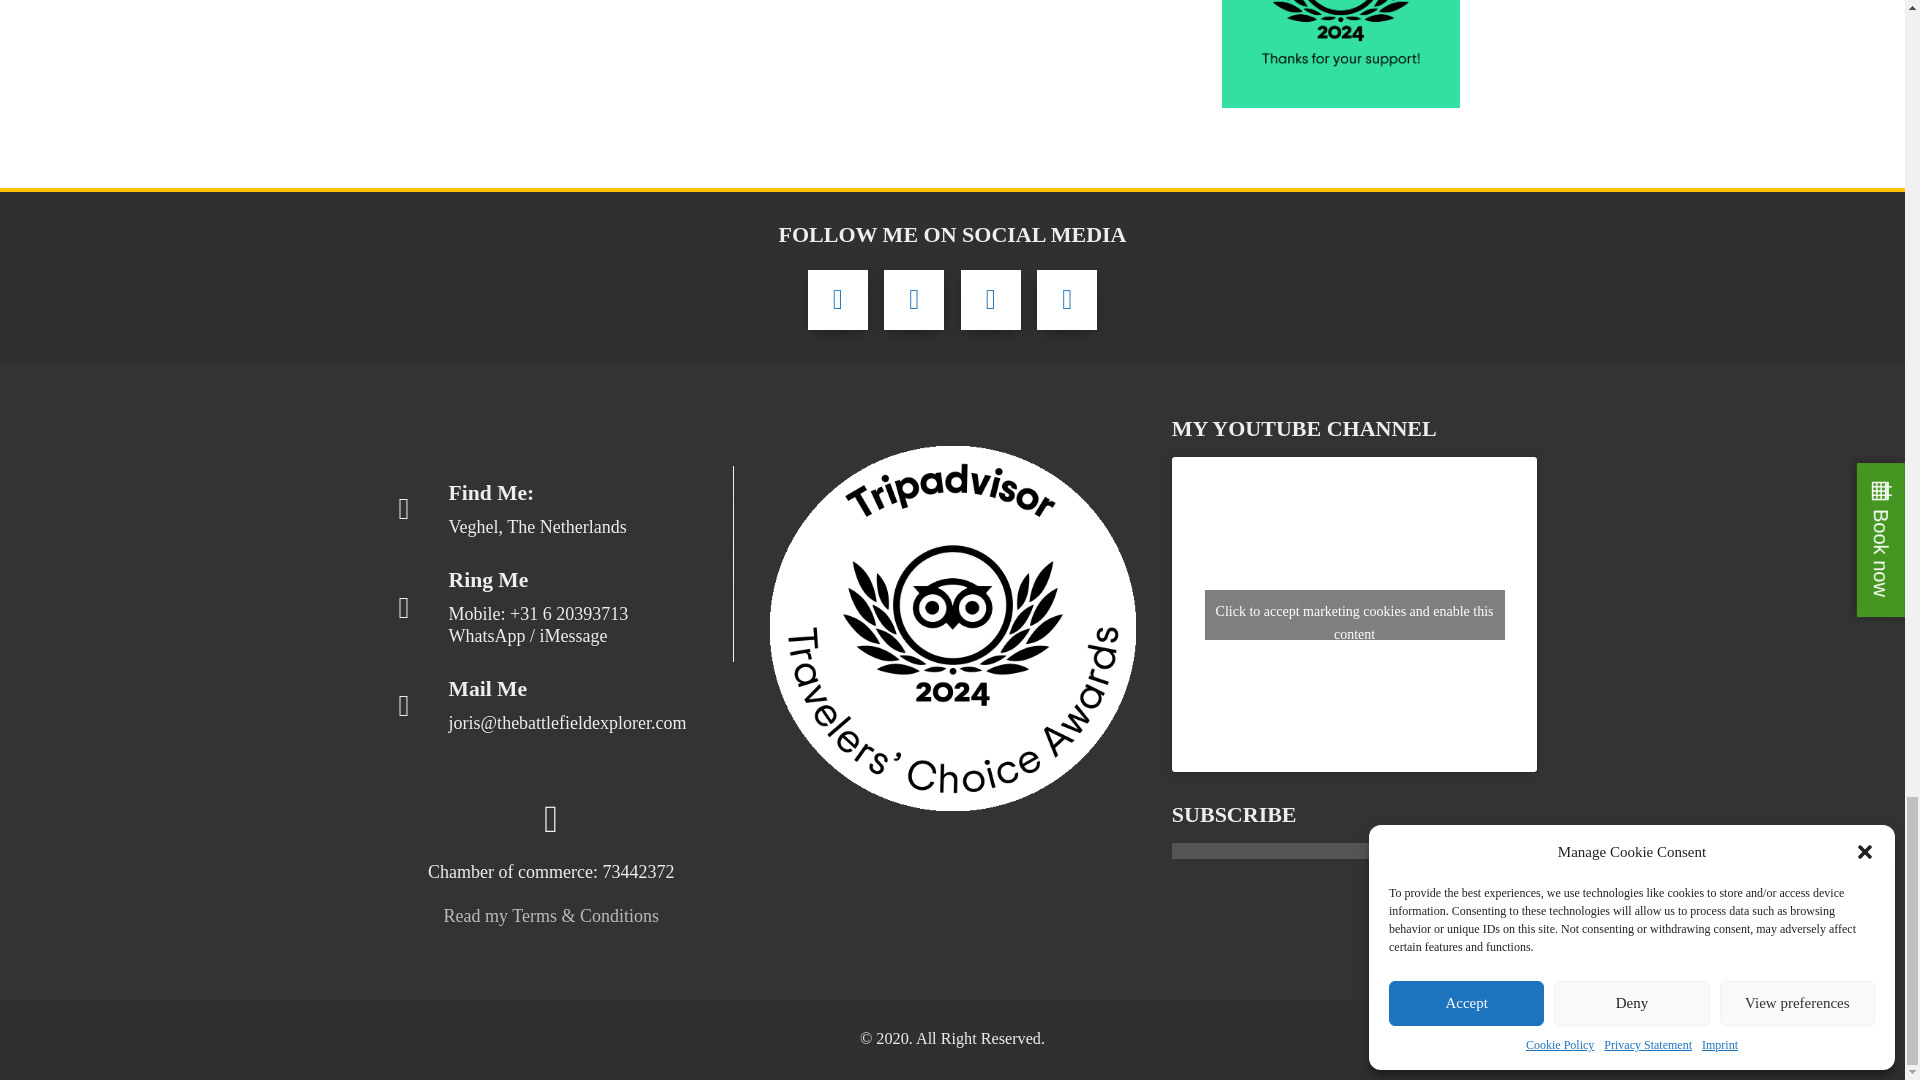 The width and height of the screenshot is (1920, 1080). Describe the element at coordinates (838, 300) in the screenshot. I see `Facebook` at that location.